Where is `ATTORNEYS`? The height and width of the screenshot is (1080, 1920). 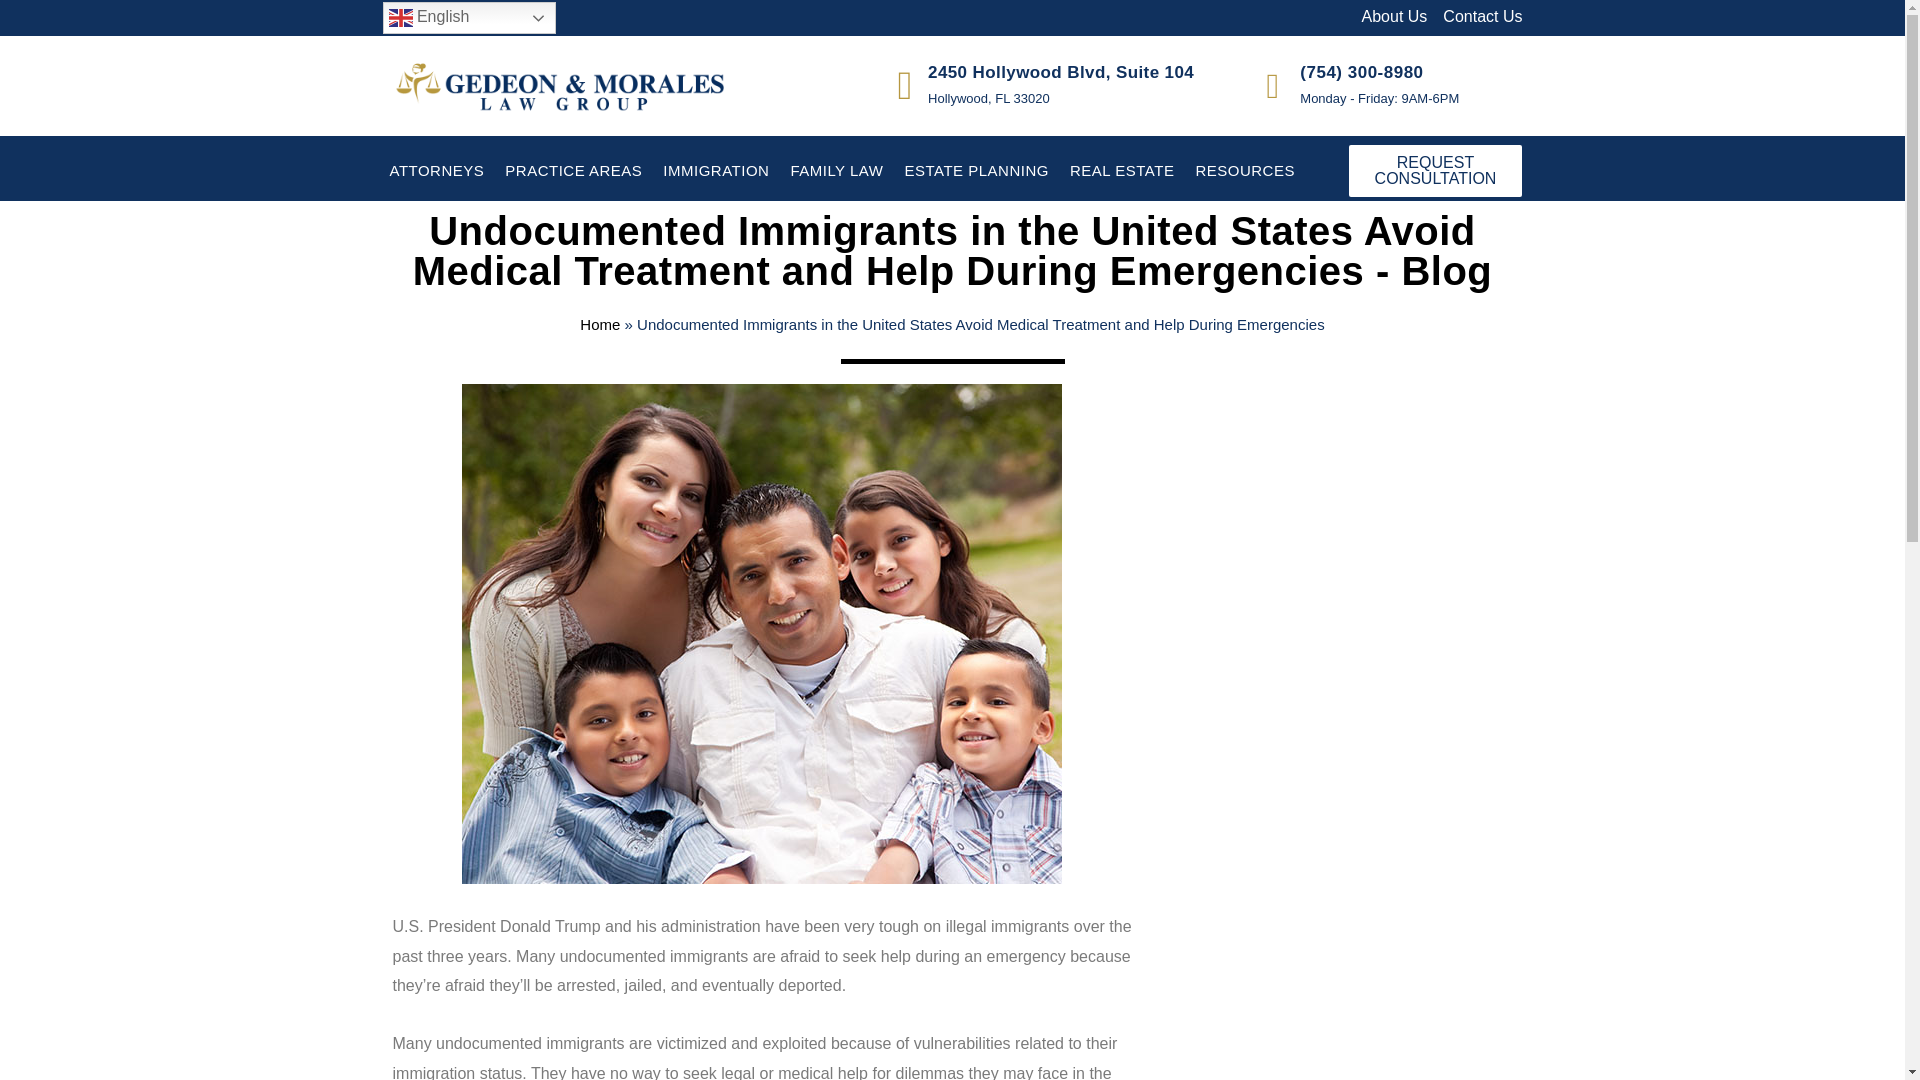
ATTORNEYS is located at coordinates (436, 170).